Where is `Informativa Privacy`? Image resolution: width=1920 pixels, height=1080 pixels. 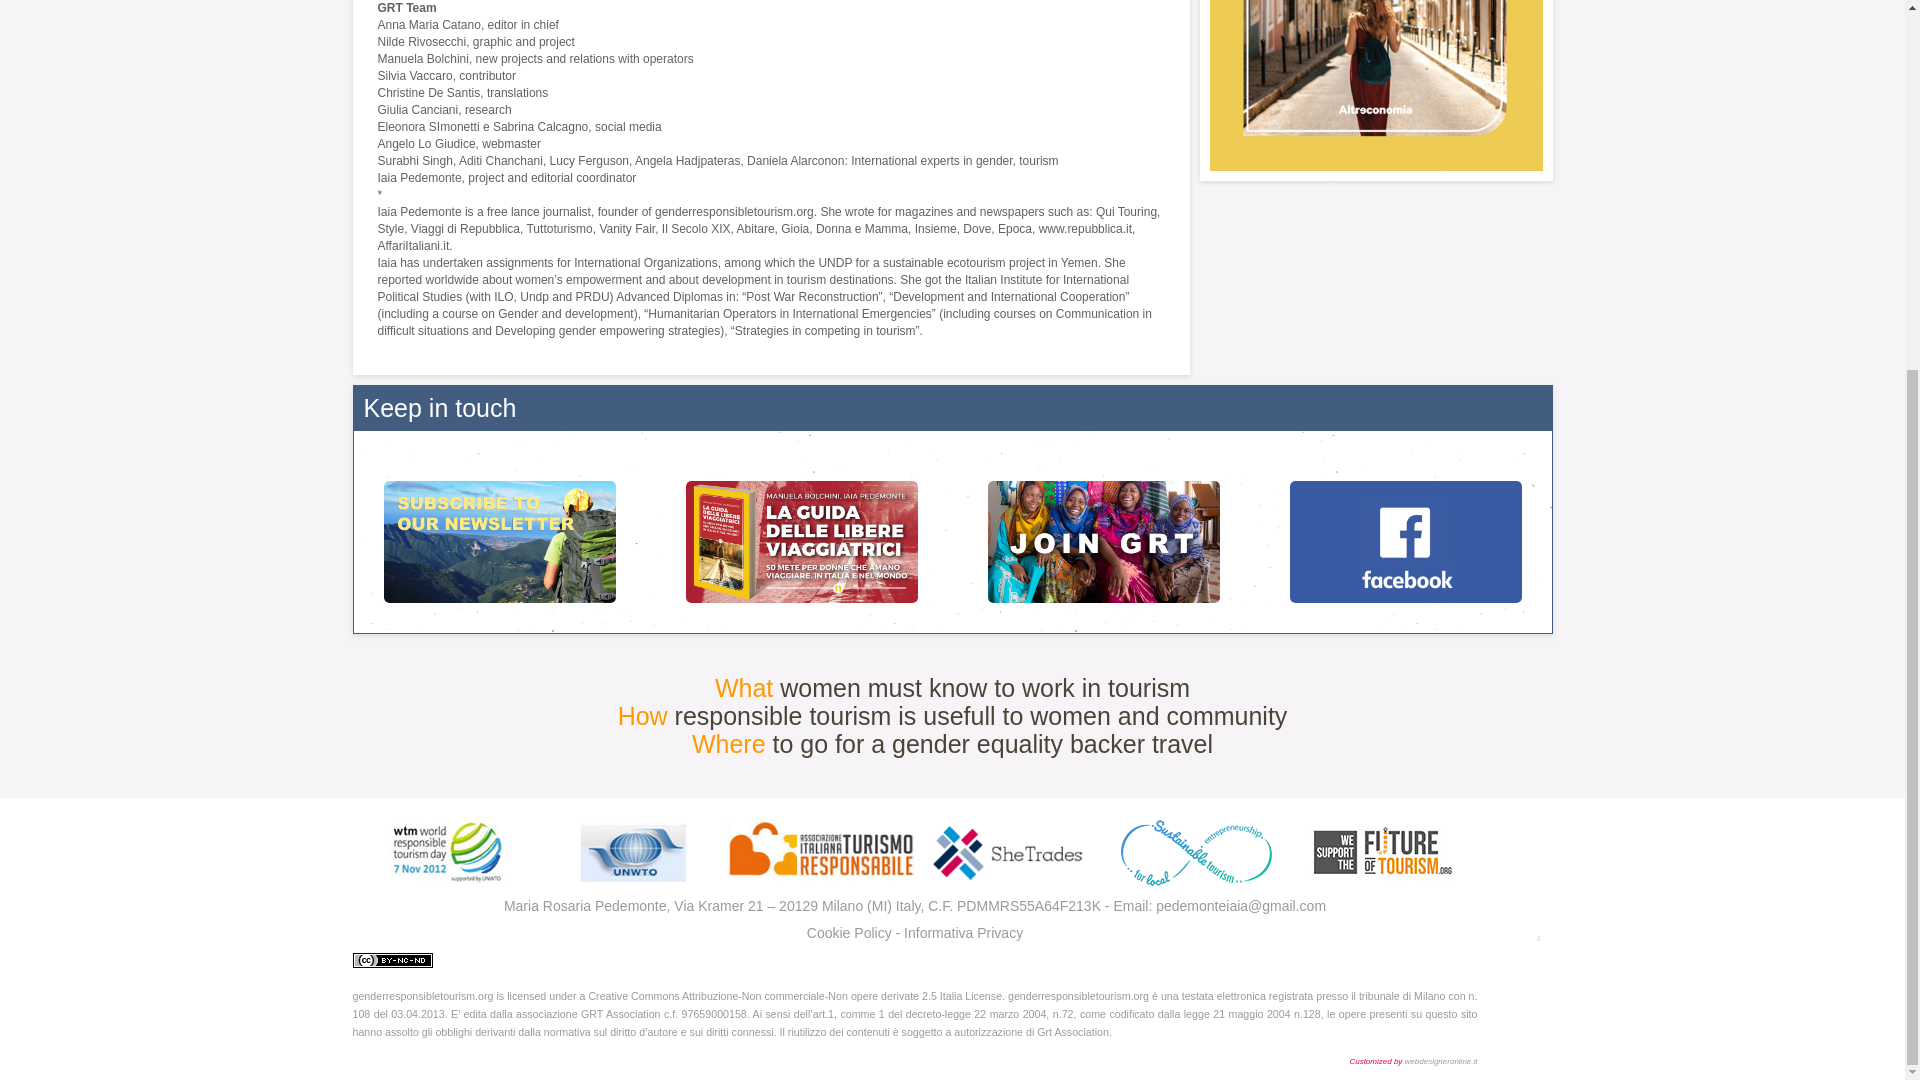 Informativa Privacy is located at coordinates (964, 932).